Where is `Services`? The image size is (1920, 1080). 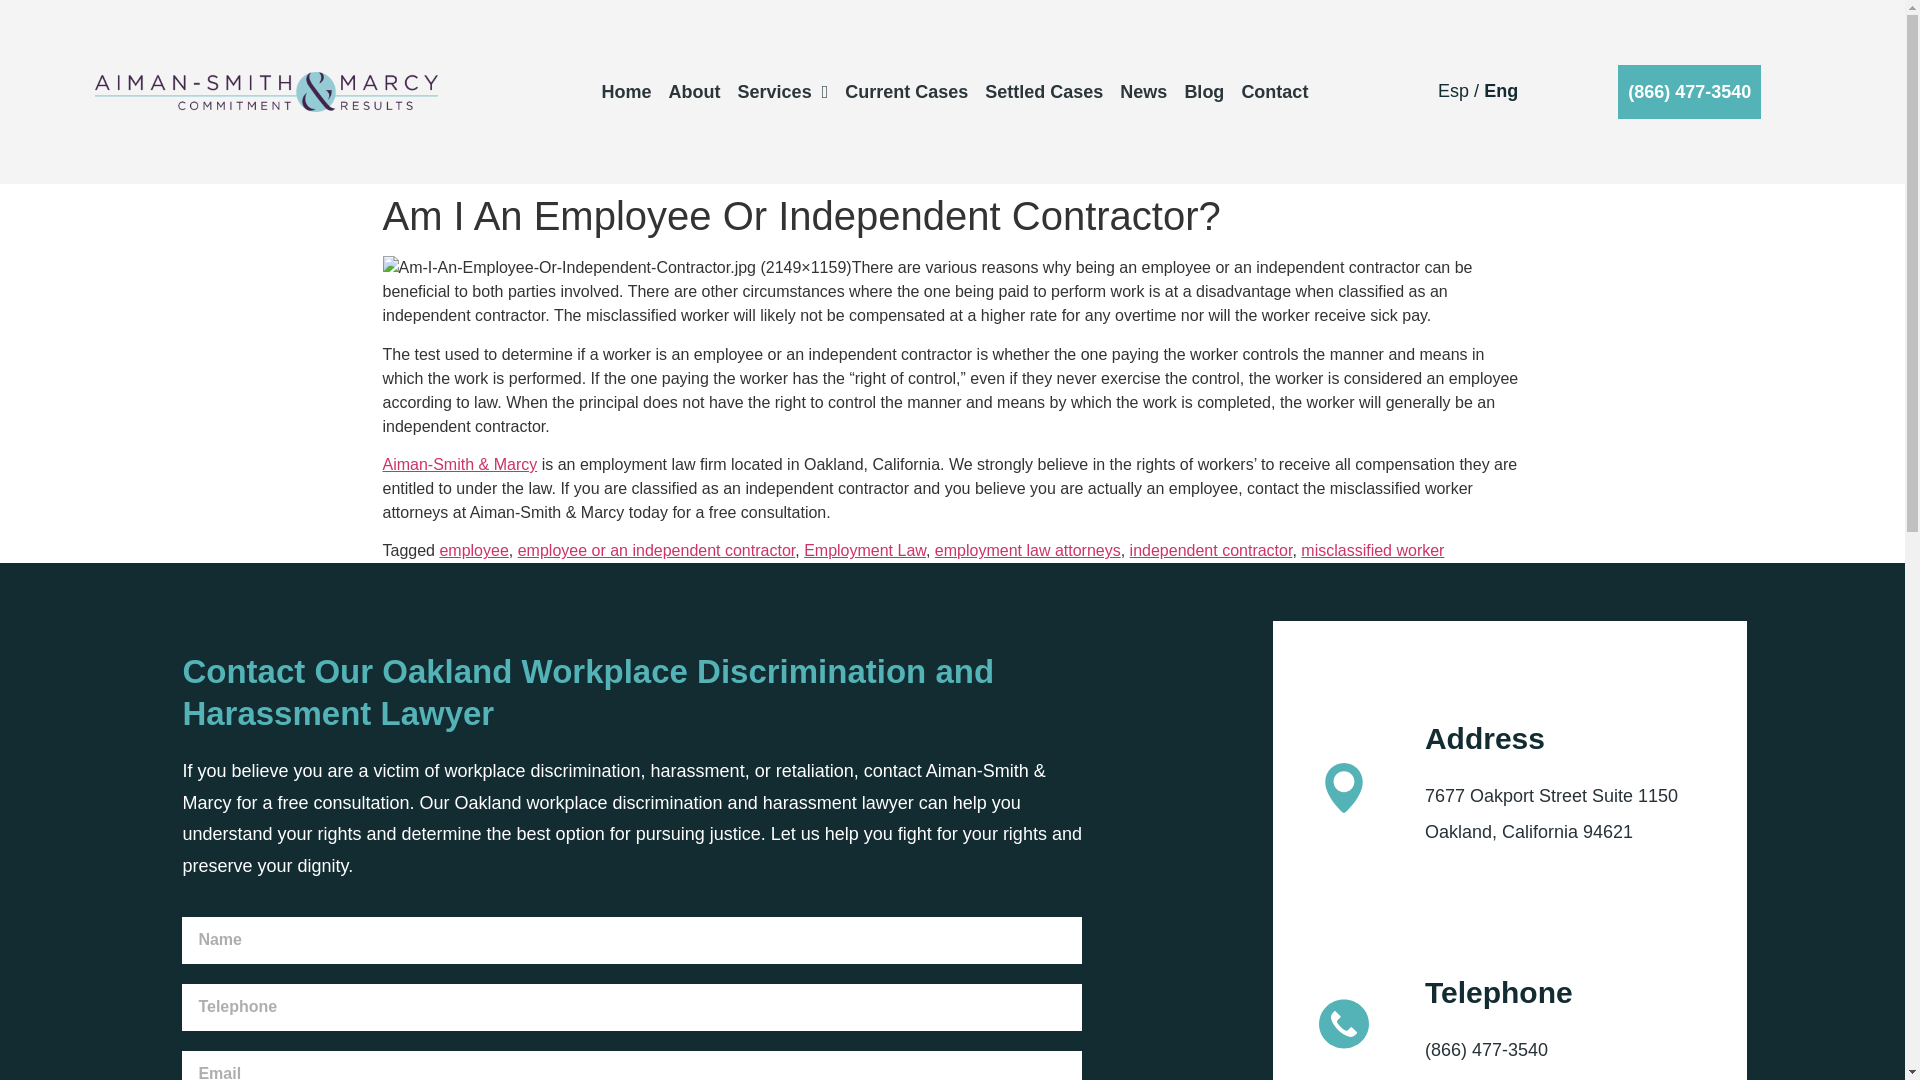
Services is located at coordinates (783, 92).